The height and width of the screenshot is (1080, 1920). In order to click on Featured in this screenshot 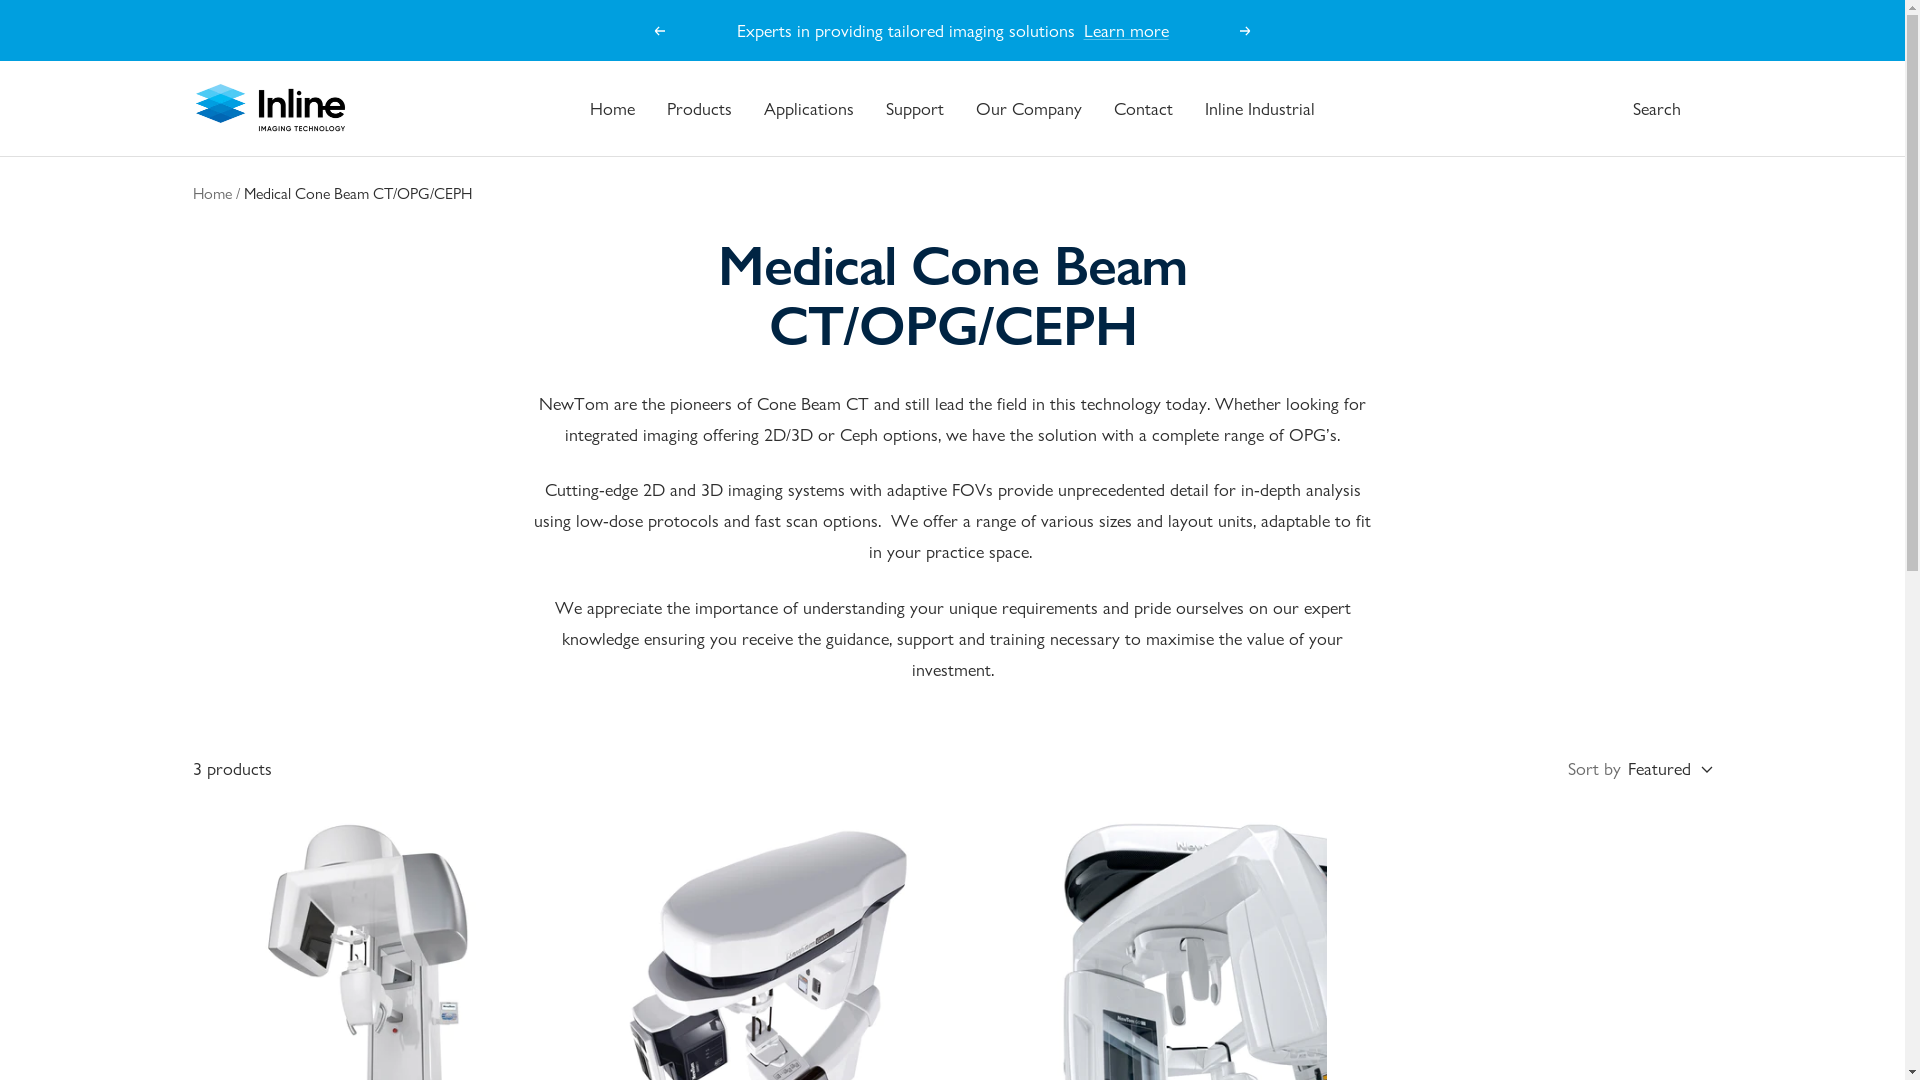, I will do `click(1670, 768)`.